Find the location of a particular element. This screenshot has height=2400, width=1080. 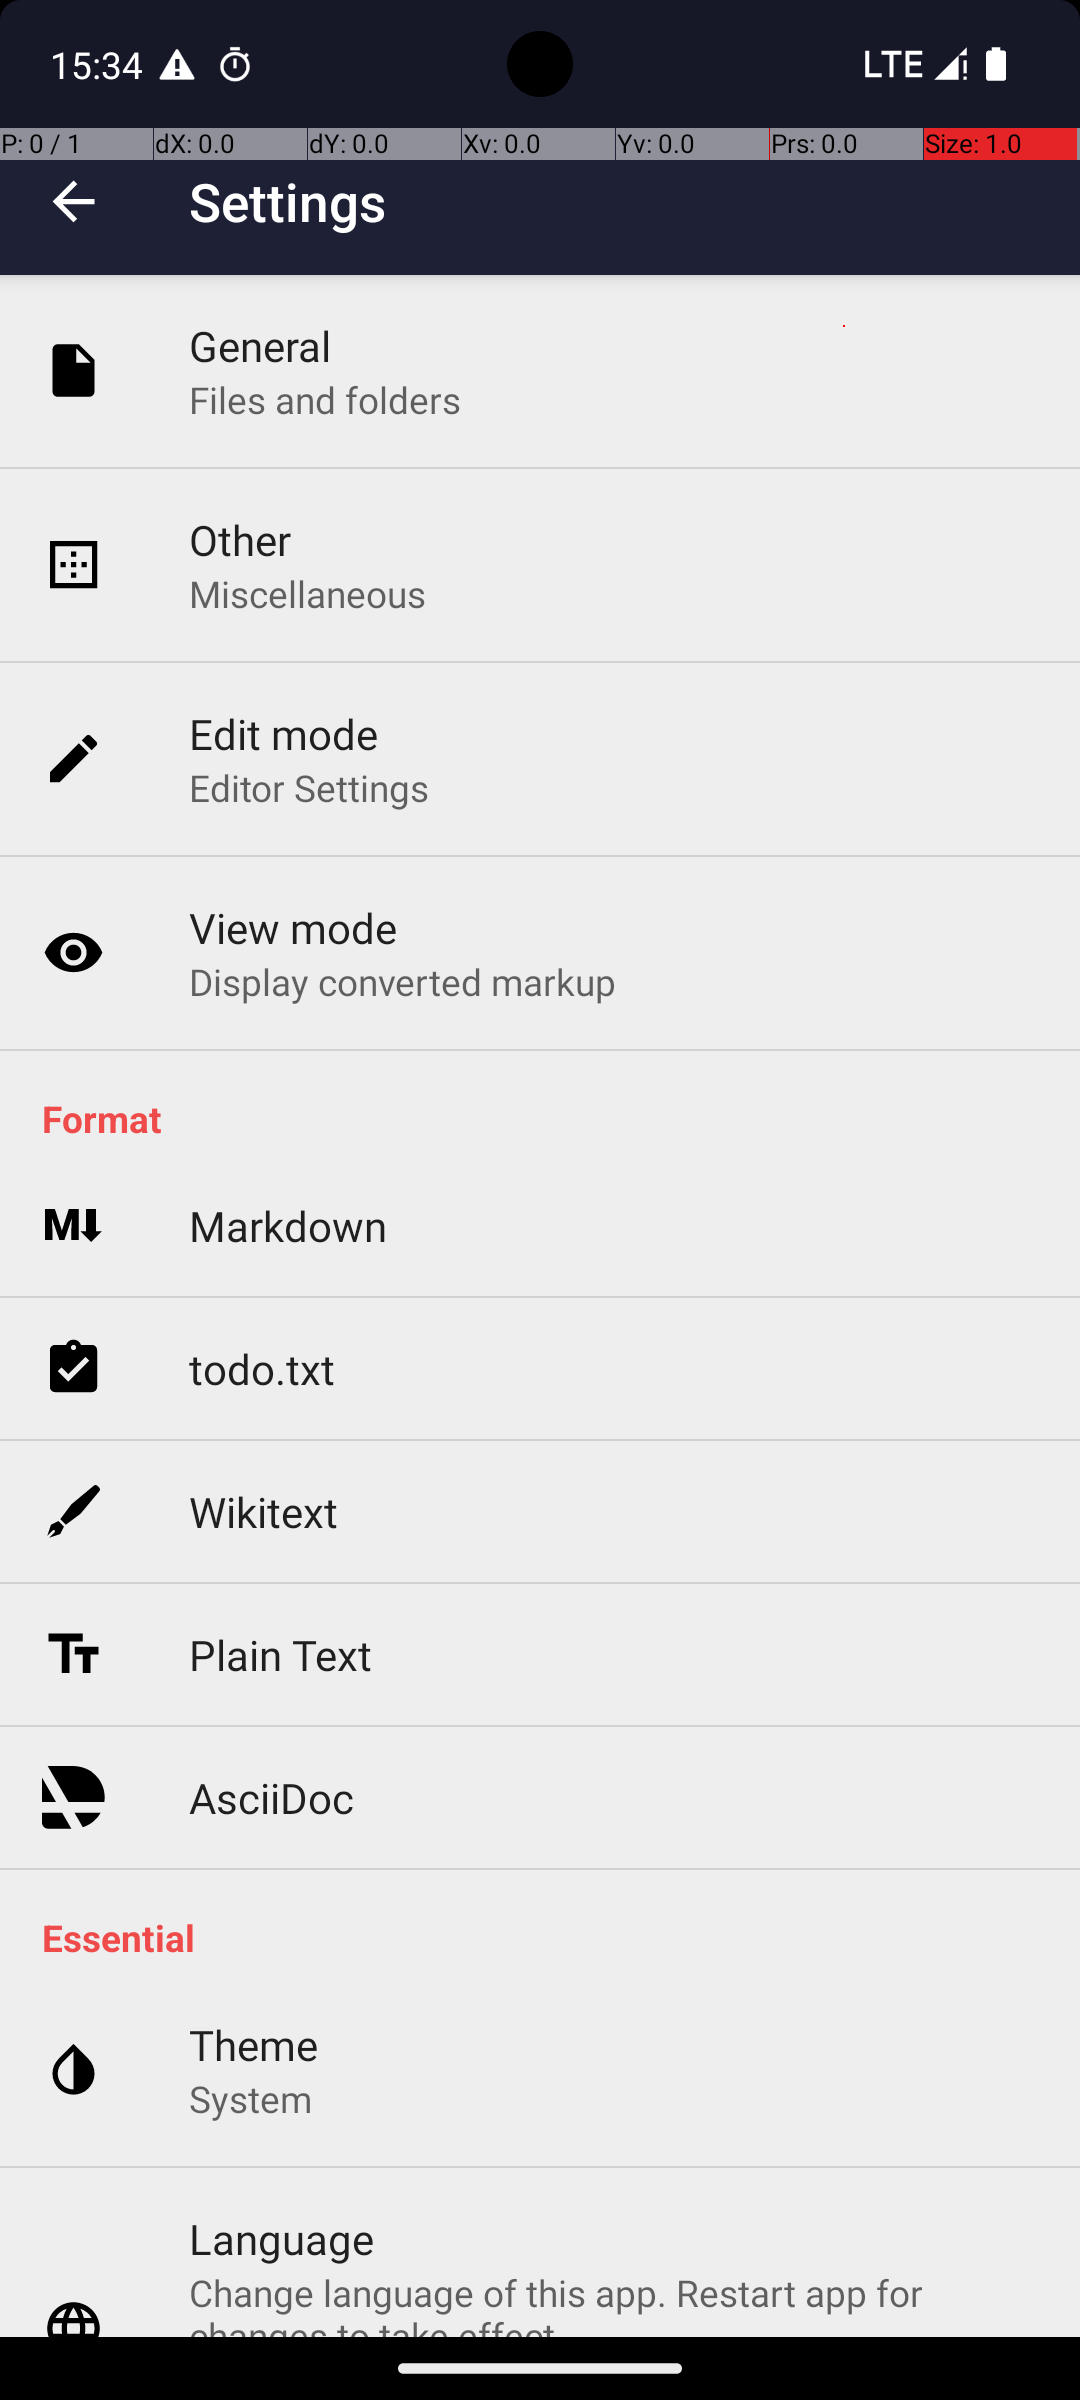

Miscellaneous is located at coordinates (308, 594).